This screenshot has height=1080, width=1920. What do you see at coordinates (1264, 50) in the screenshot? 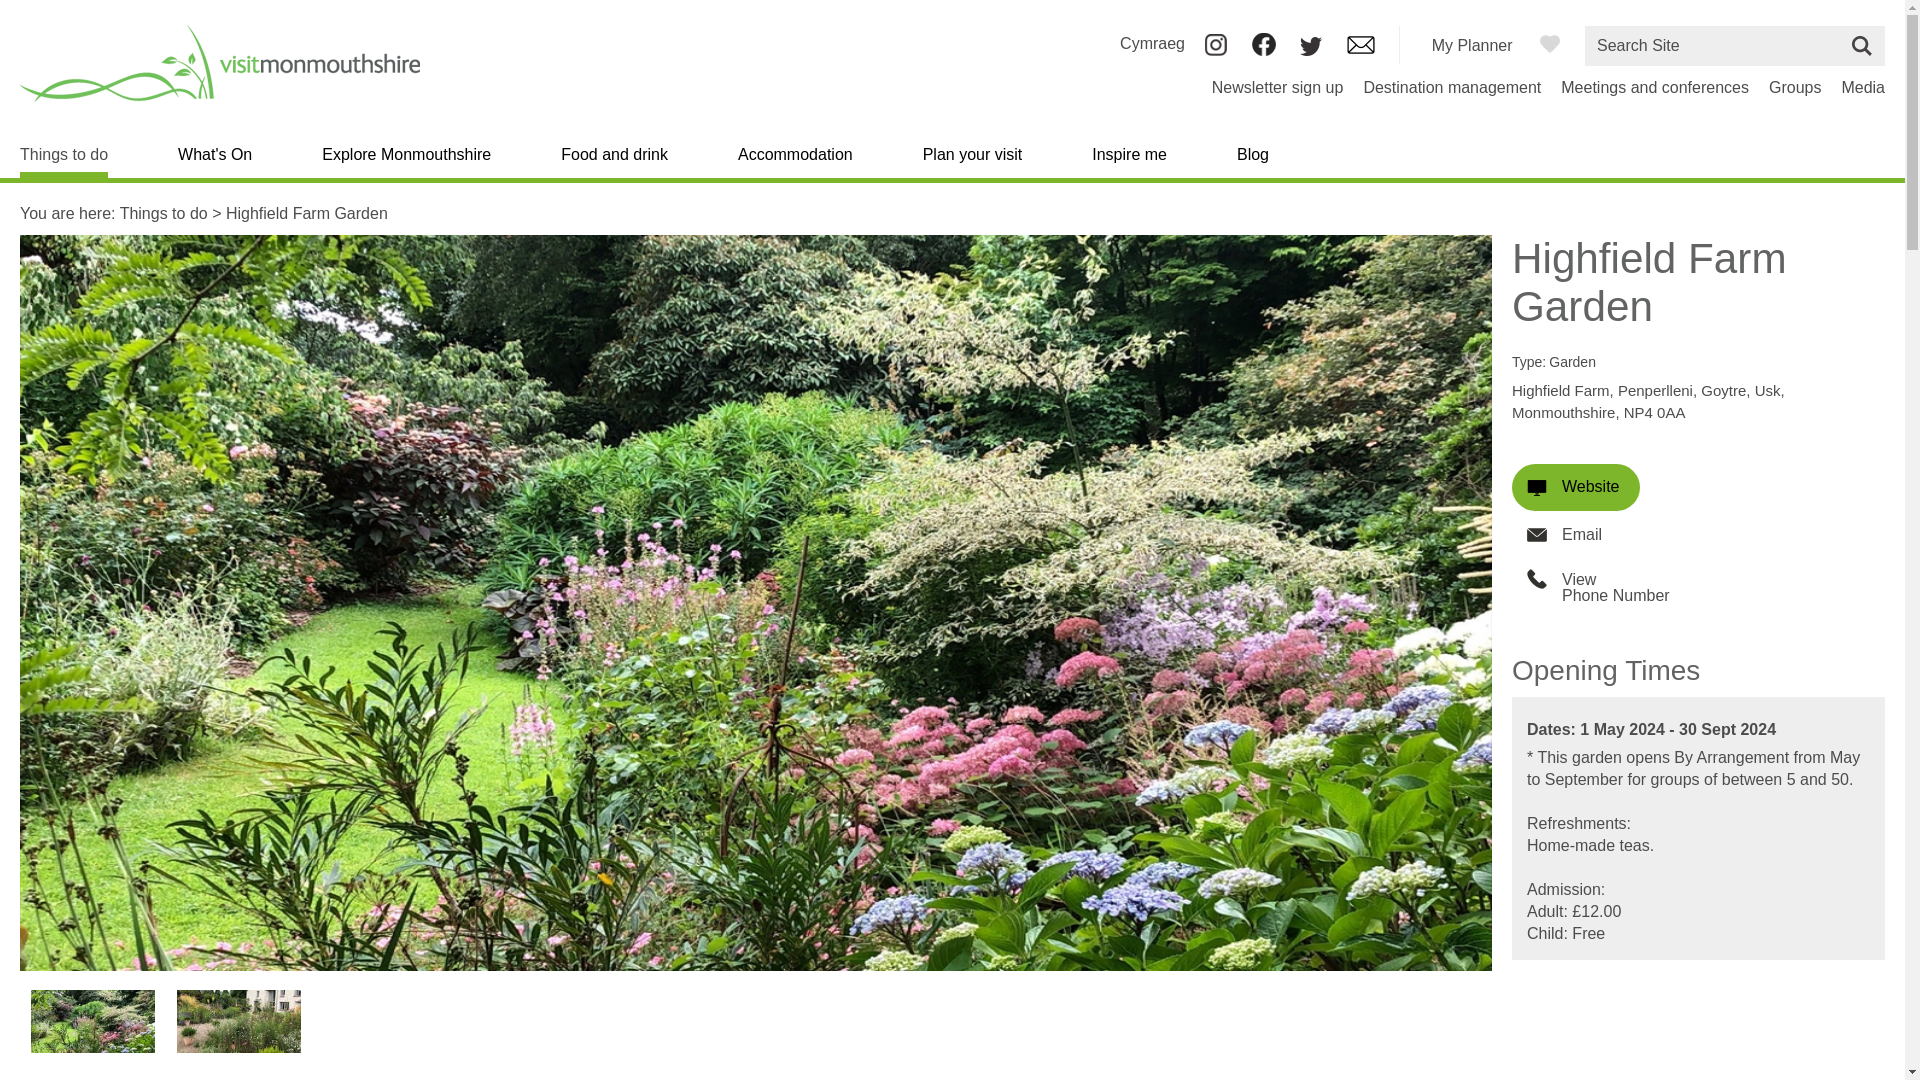
I see `Website Facebook` at bounding box center [1264, 50].